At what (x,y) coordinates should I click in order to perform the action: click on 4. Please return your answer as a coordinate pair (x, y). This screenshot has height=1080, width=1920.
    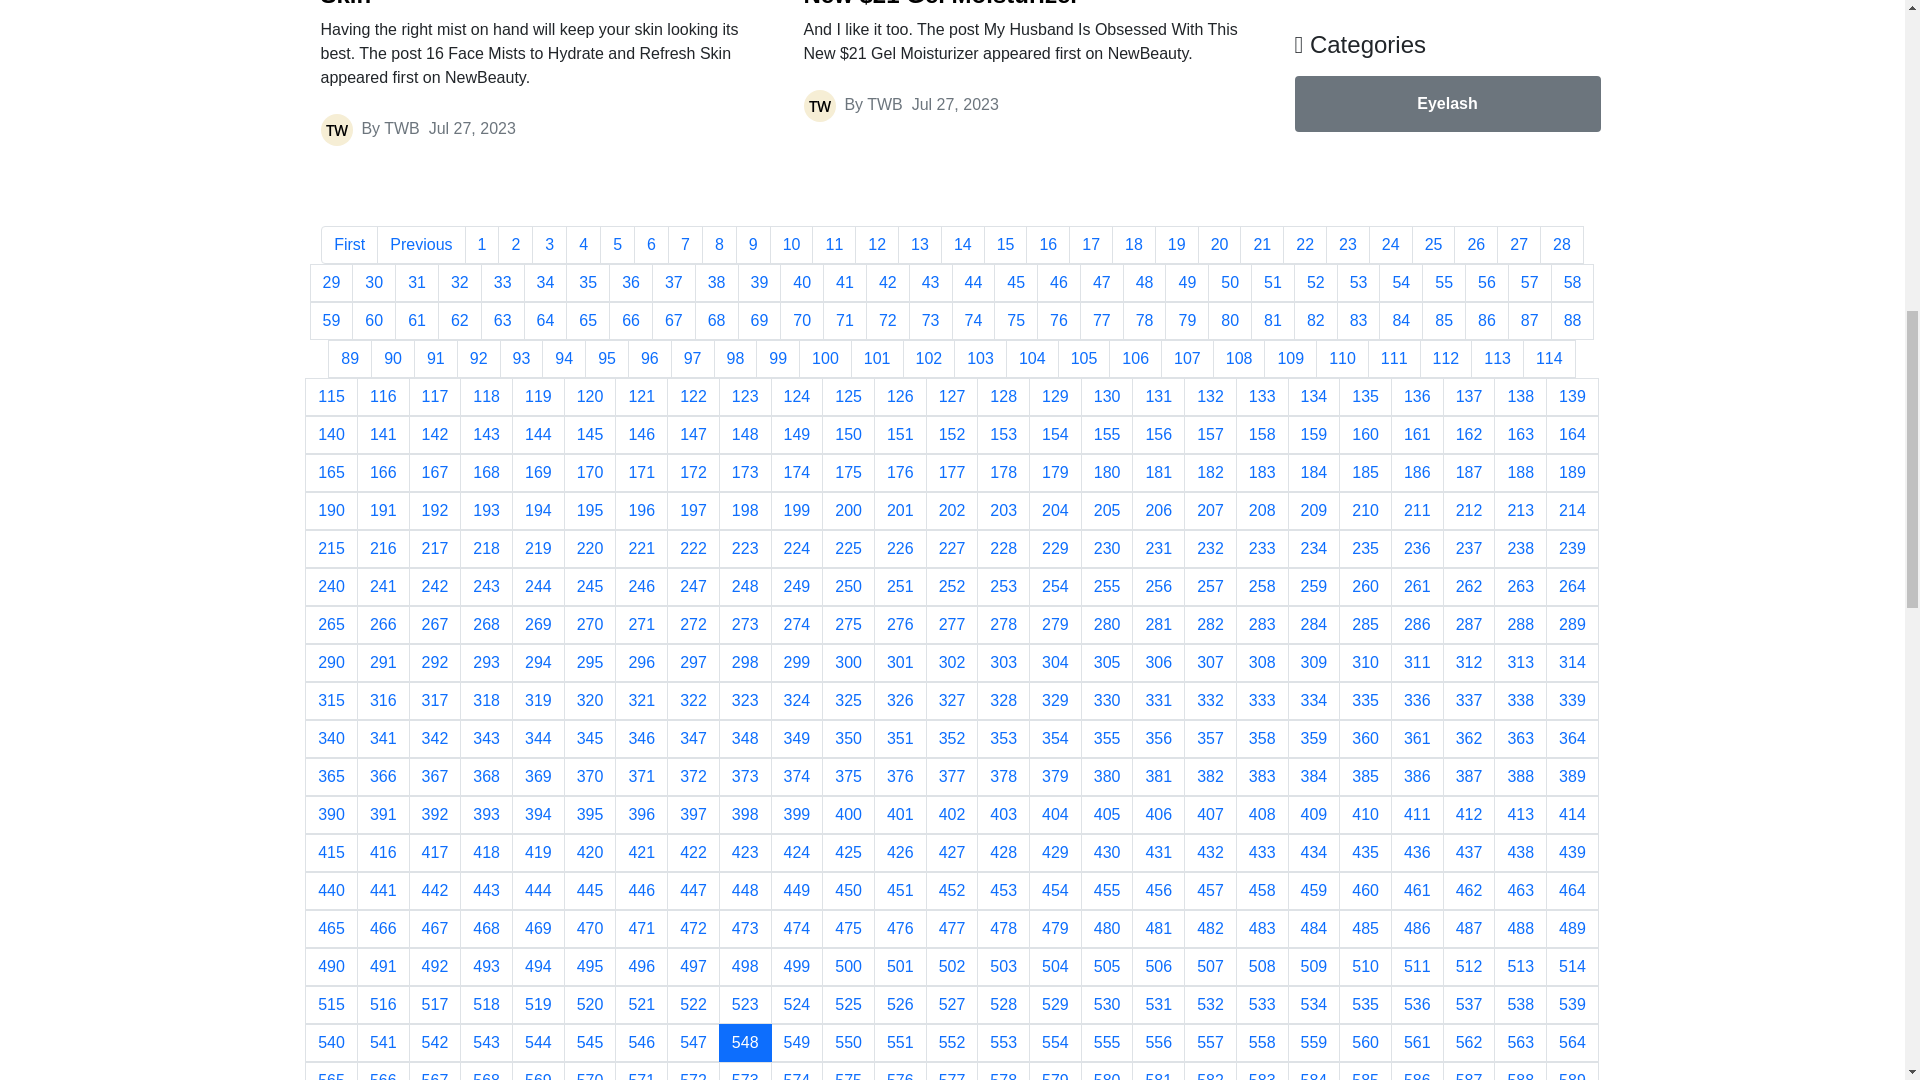
    Looking at the image, I should click on (583, 244).